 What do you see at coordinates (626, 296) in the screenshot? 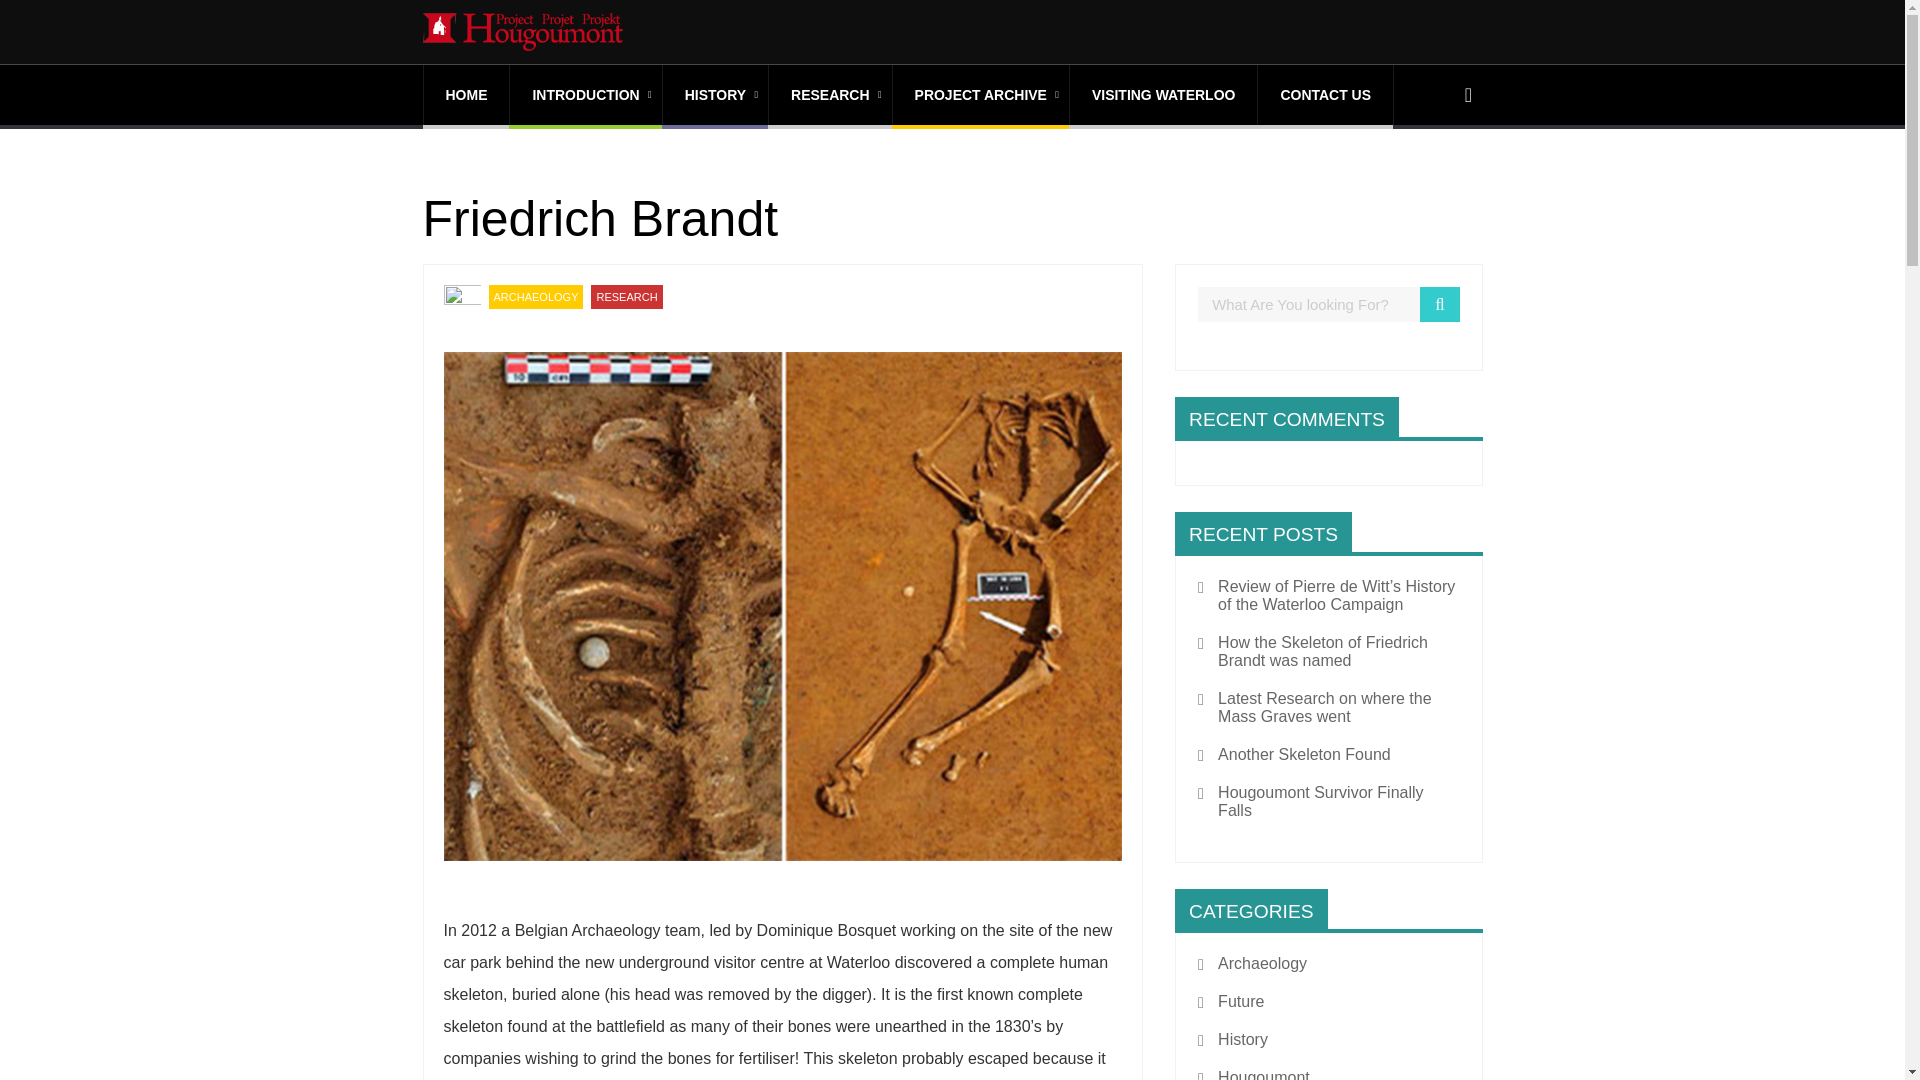
I see `RESEARCH` at bounding box center [626, 296].